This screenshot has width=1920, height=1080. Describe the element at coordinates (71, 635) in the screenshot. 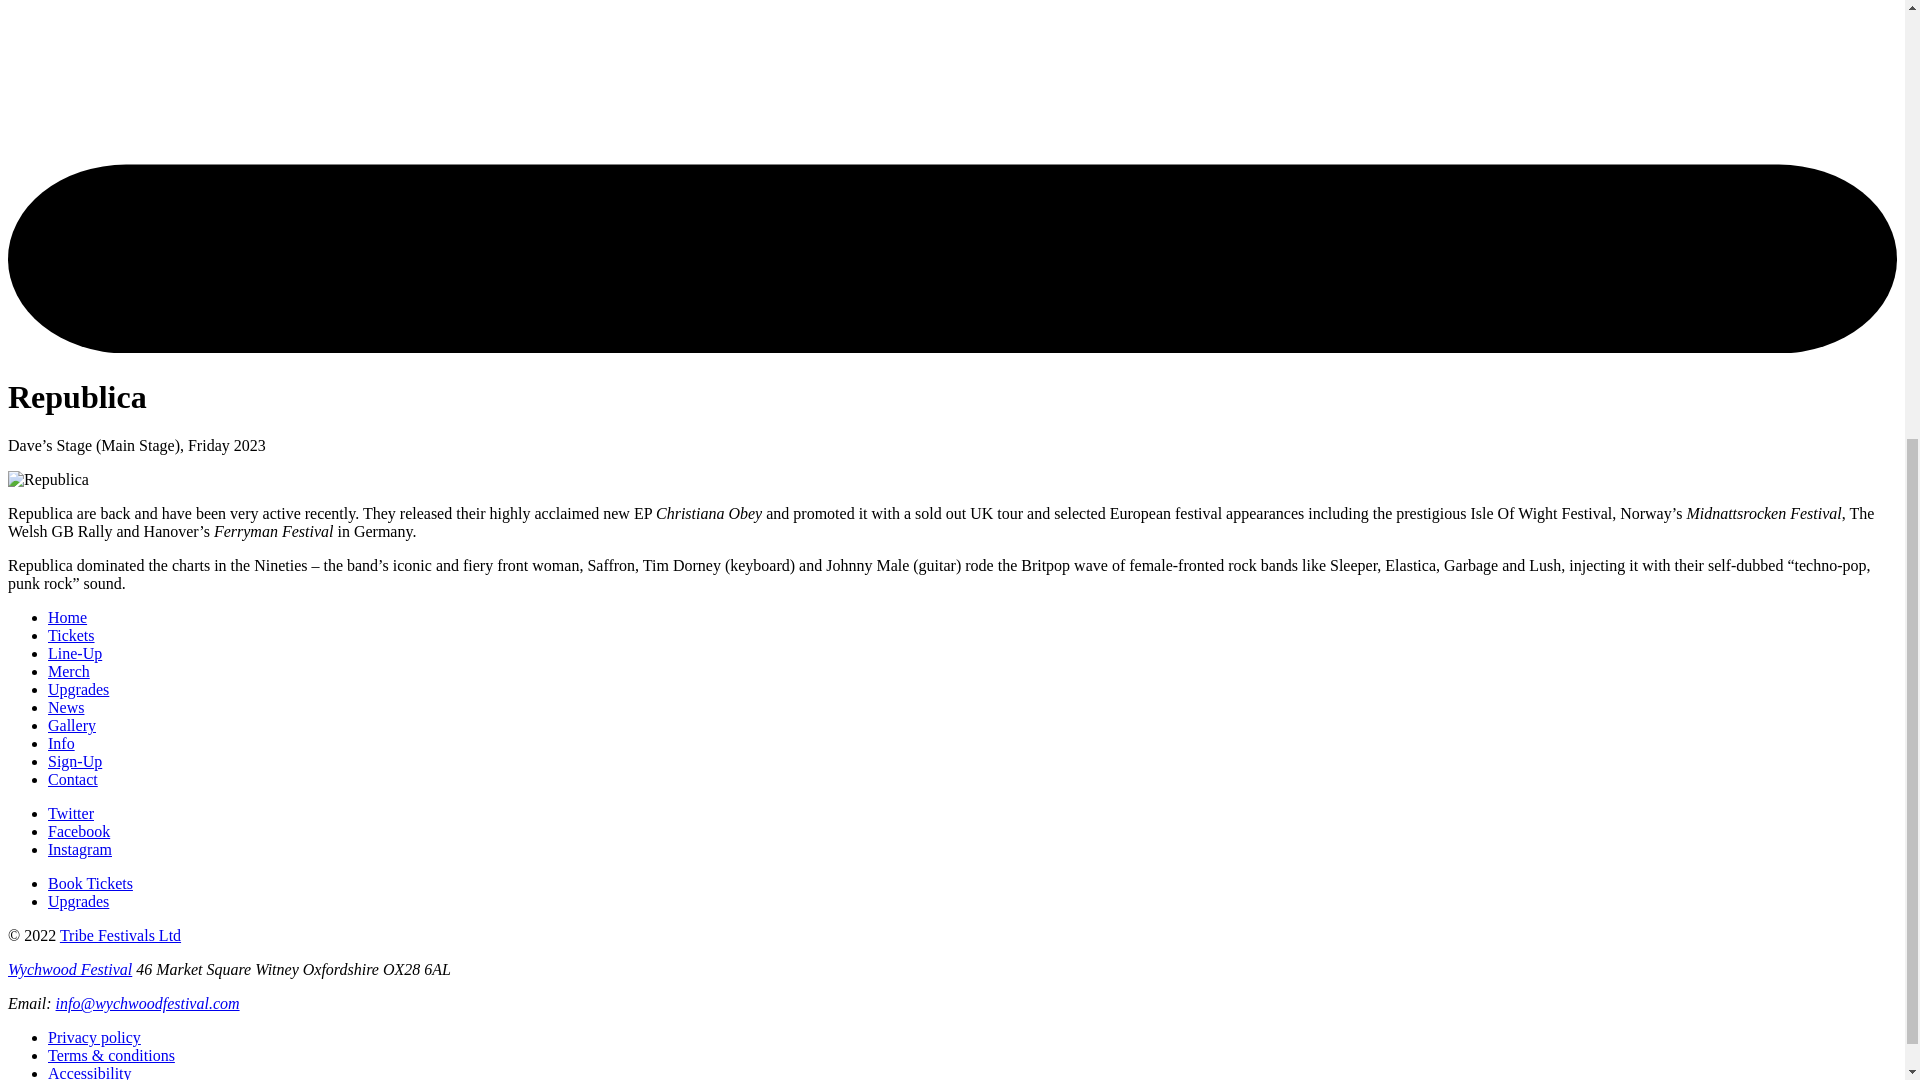

I see `Buy your Tickets for the Wychwood Festival.` at that location.